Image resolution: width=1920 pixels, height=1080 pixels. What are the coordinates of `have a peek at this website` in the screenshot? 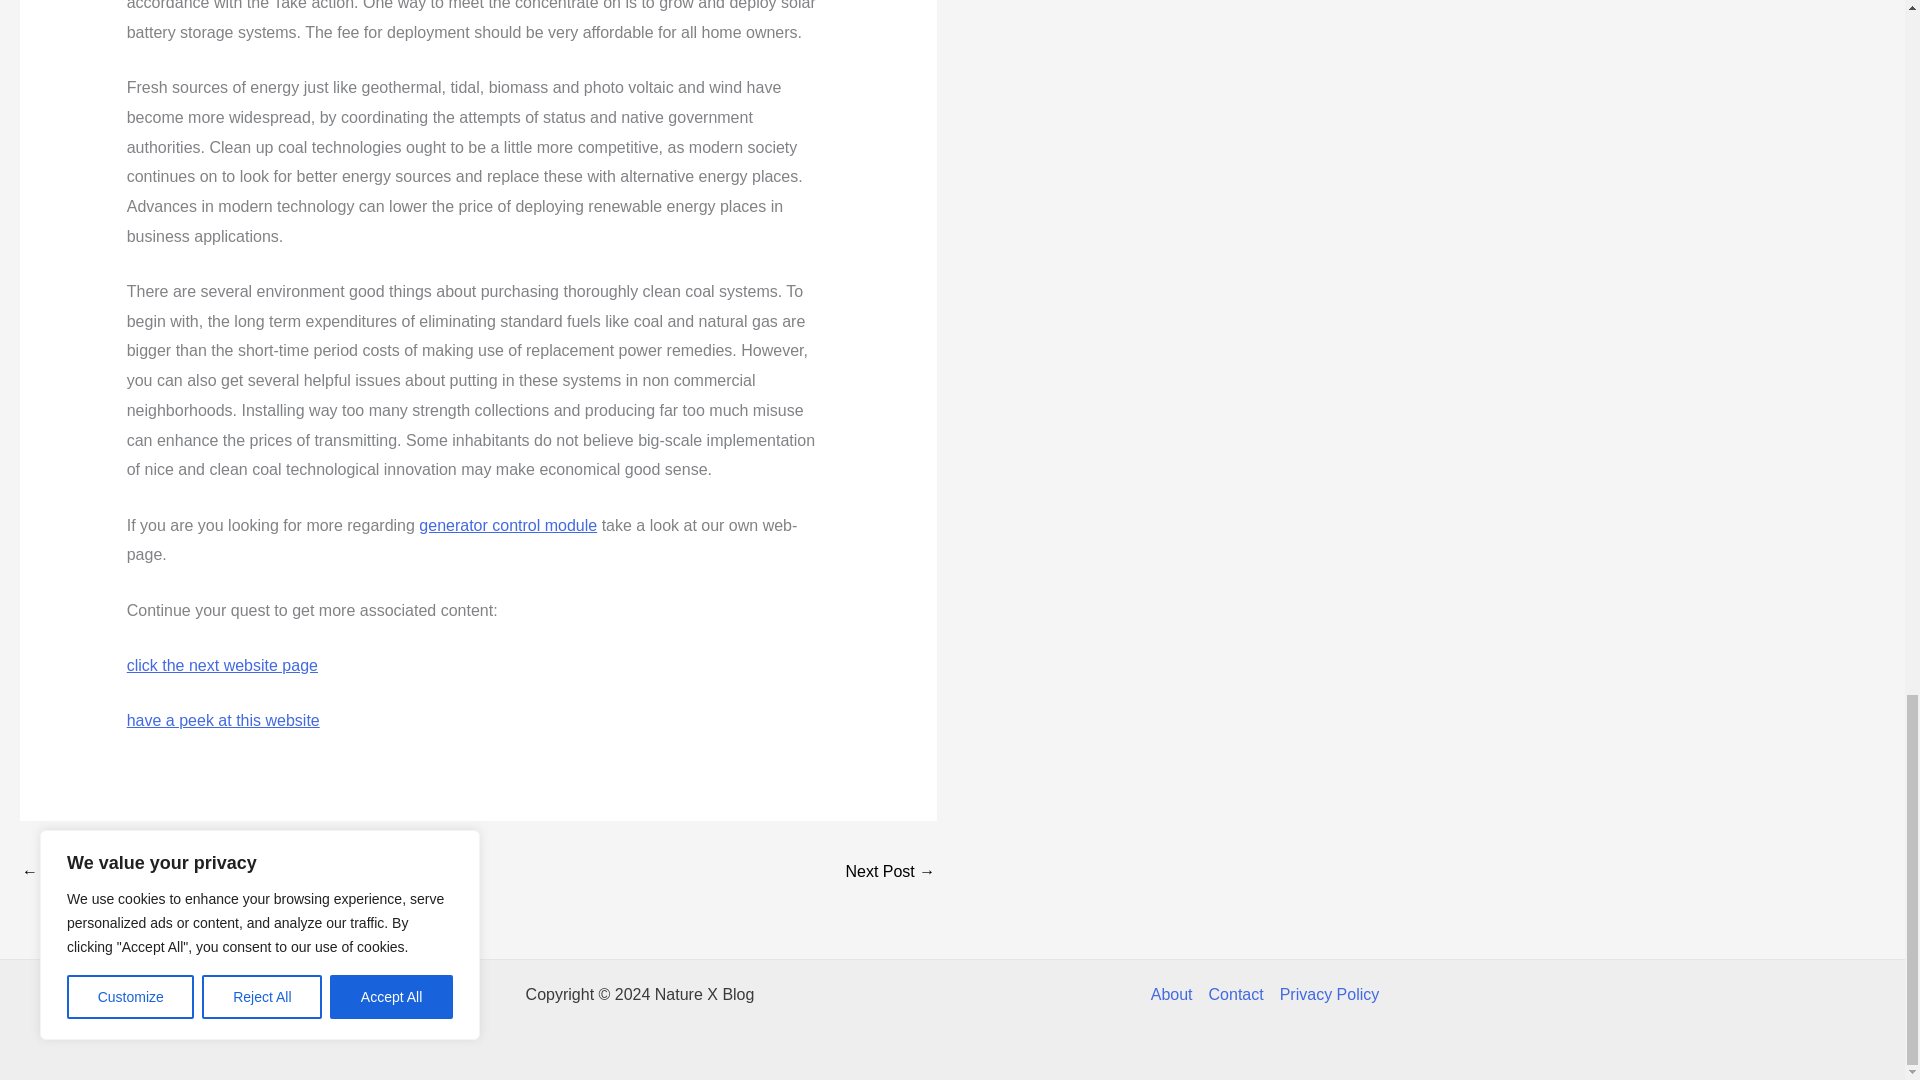 It's located at (223, 720).